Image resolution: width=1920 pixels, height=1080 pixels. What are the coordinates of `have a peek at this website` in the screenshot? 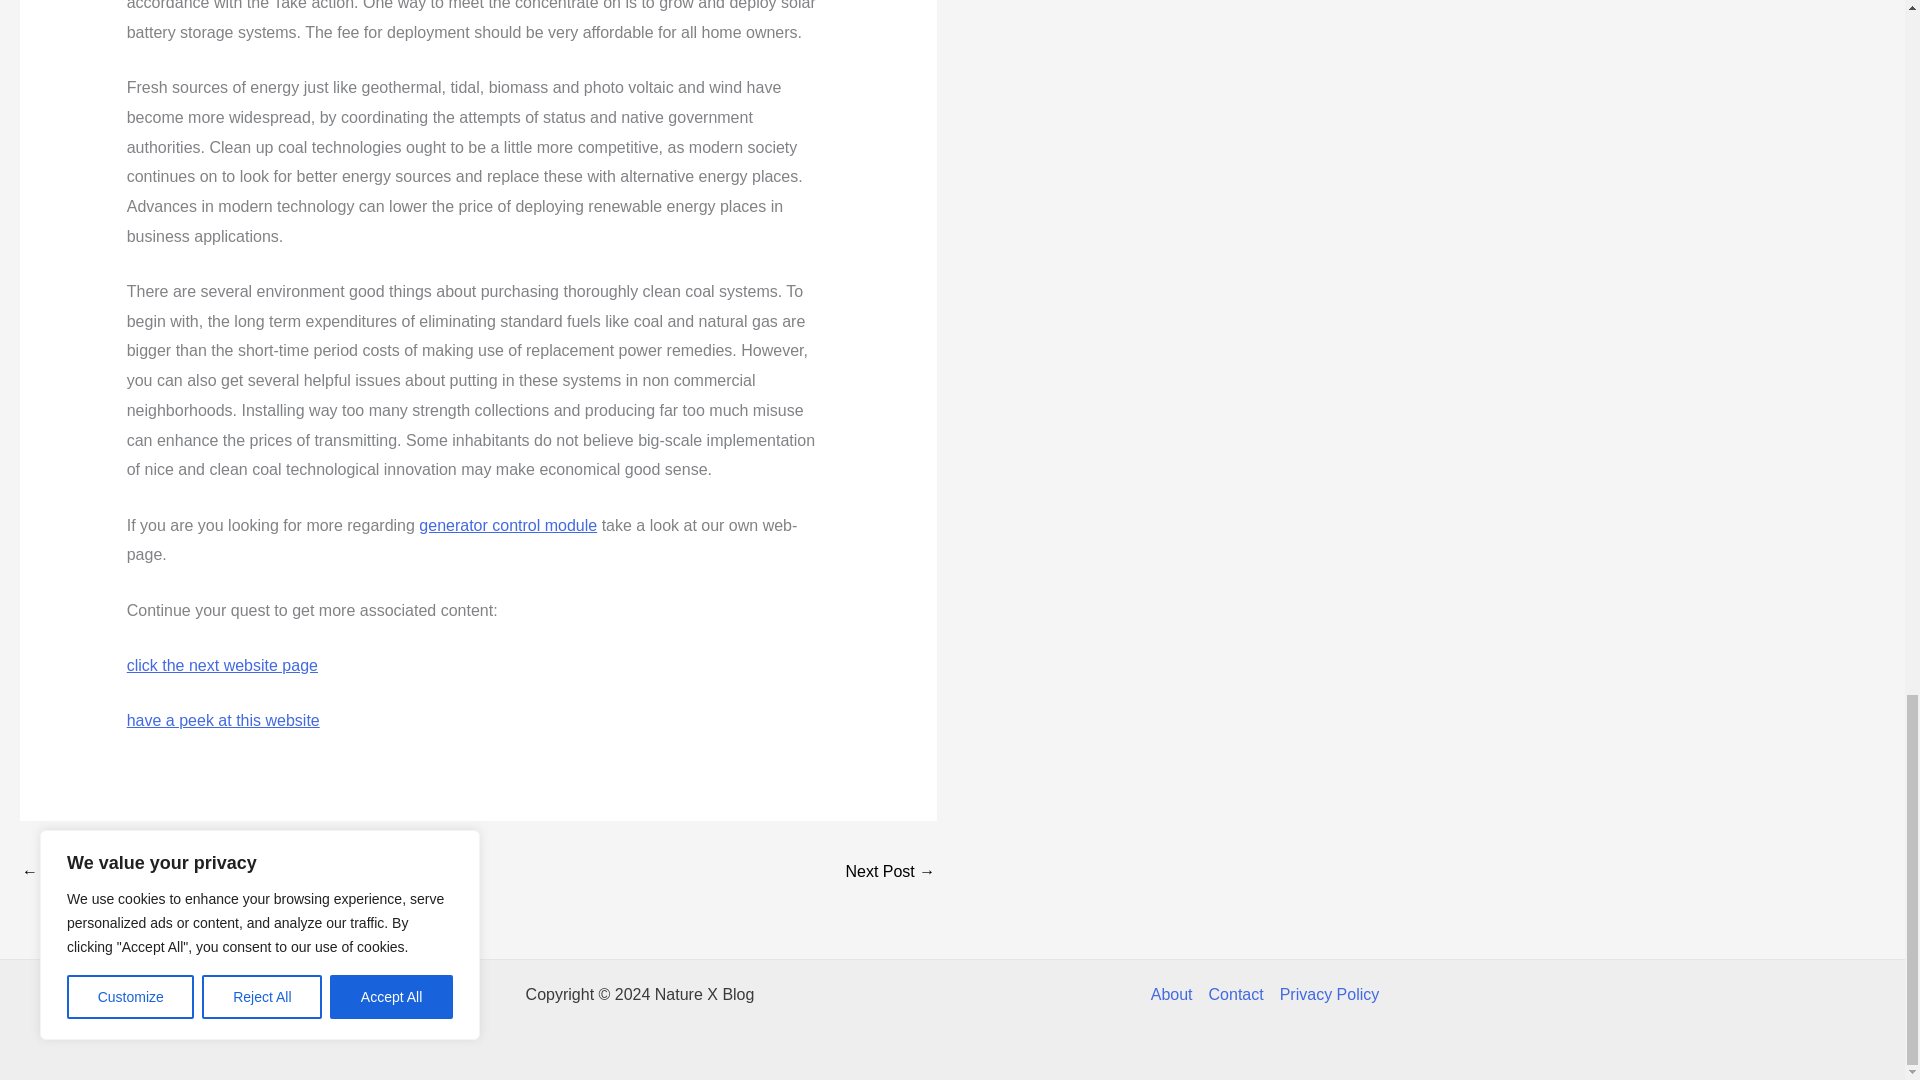 It's located at (223, 720).